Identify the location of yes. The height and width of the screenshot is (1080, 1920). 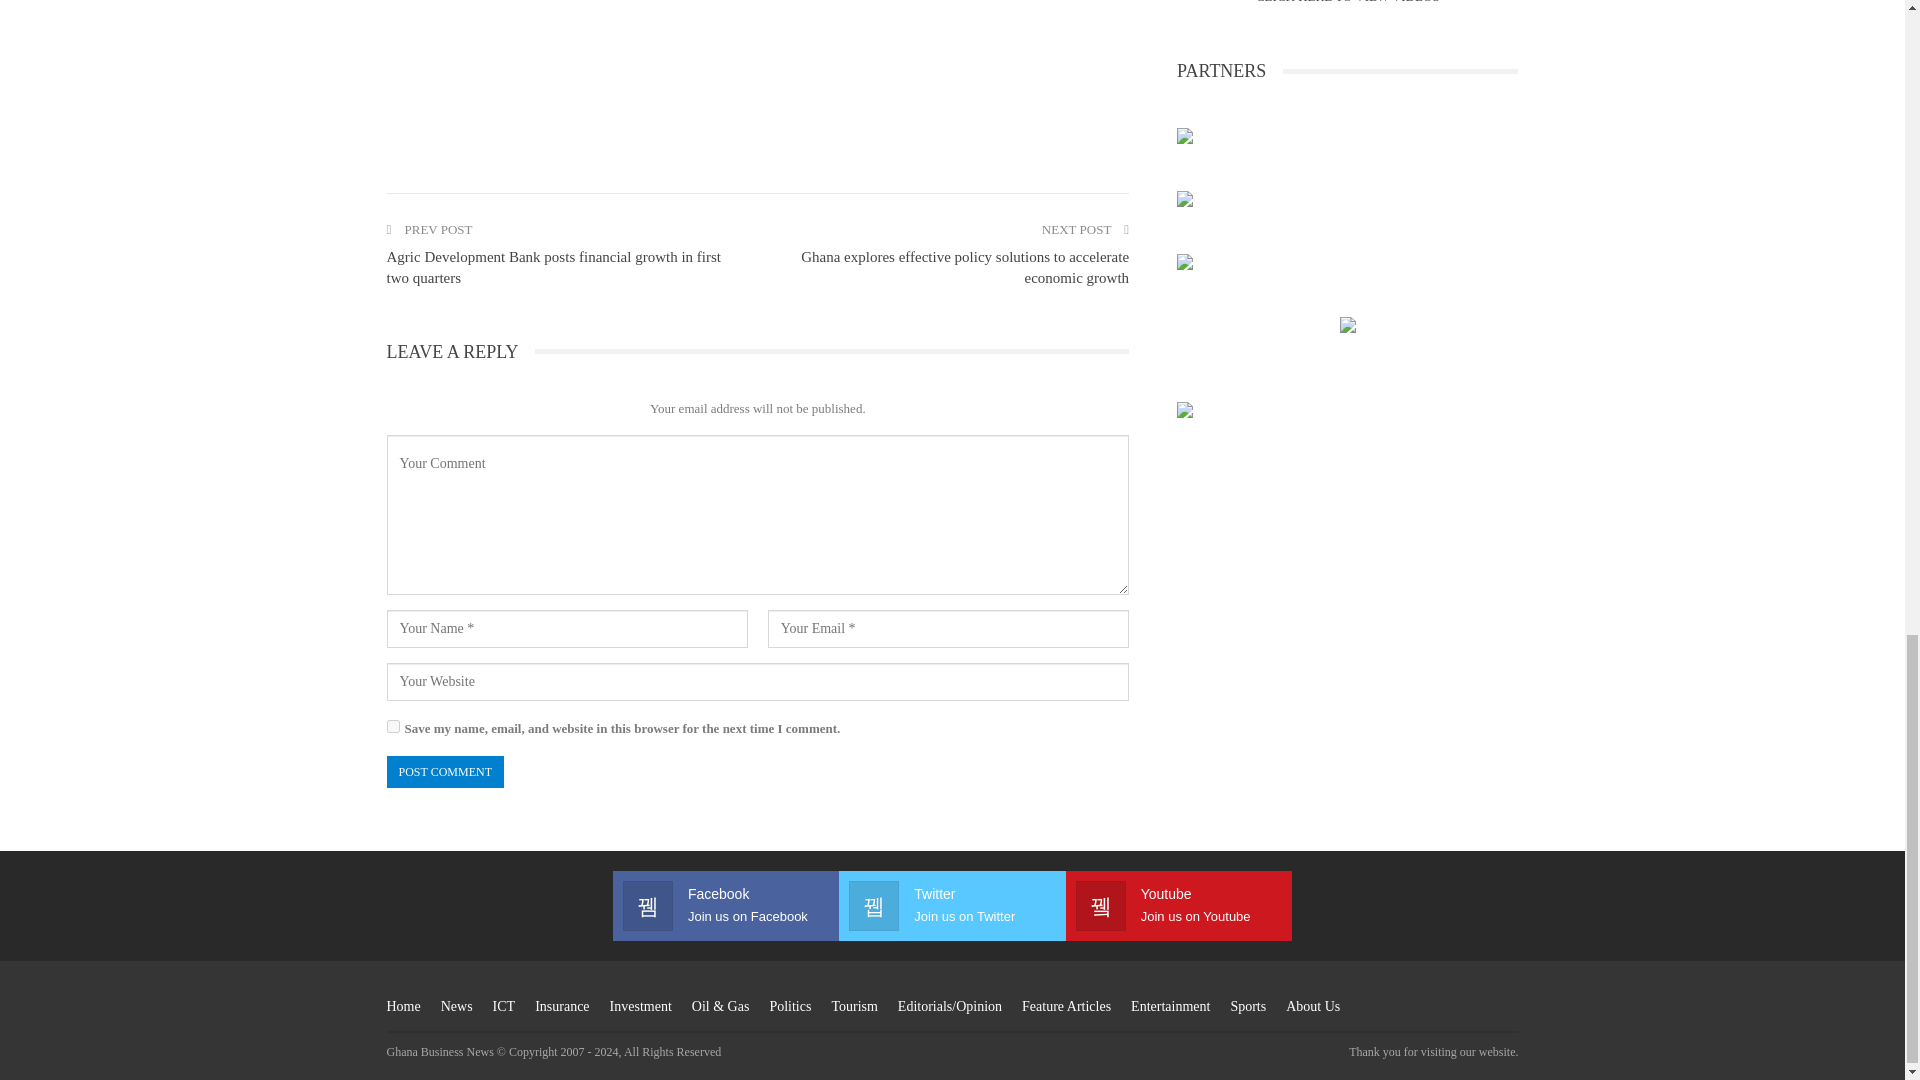
(392, 726).